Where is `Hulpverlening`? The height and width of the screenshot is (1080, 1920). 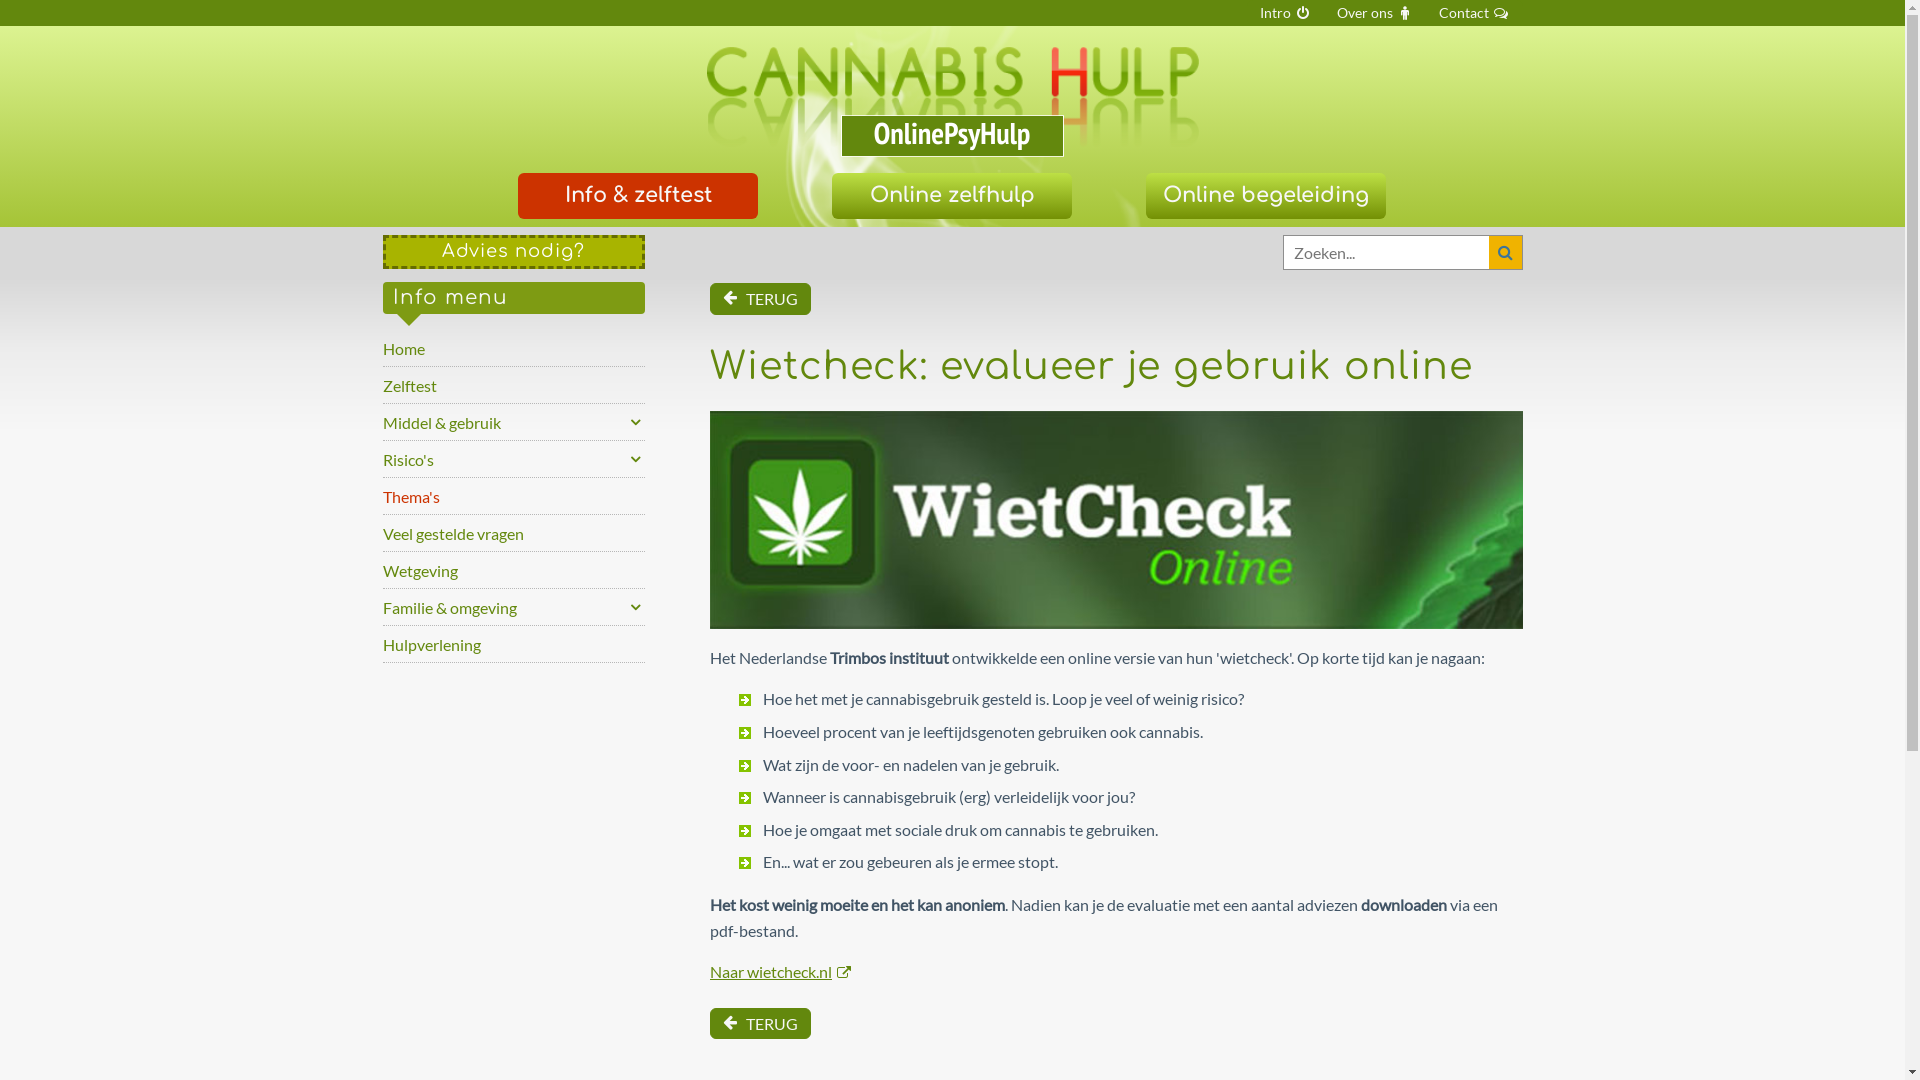 Hulpverlening is located at coordinates (514, 644).